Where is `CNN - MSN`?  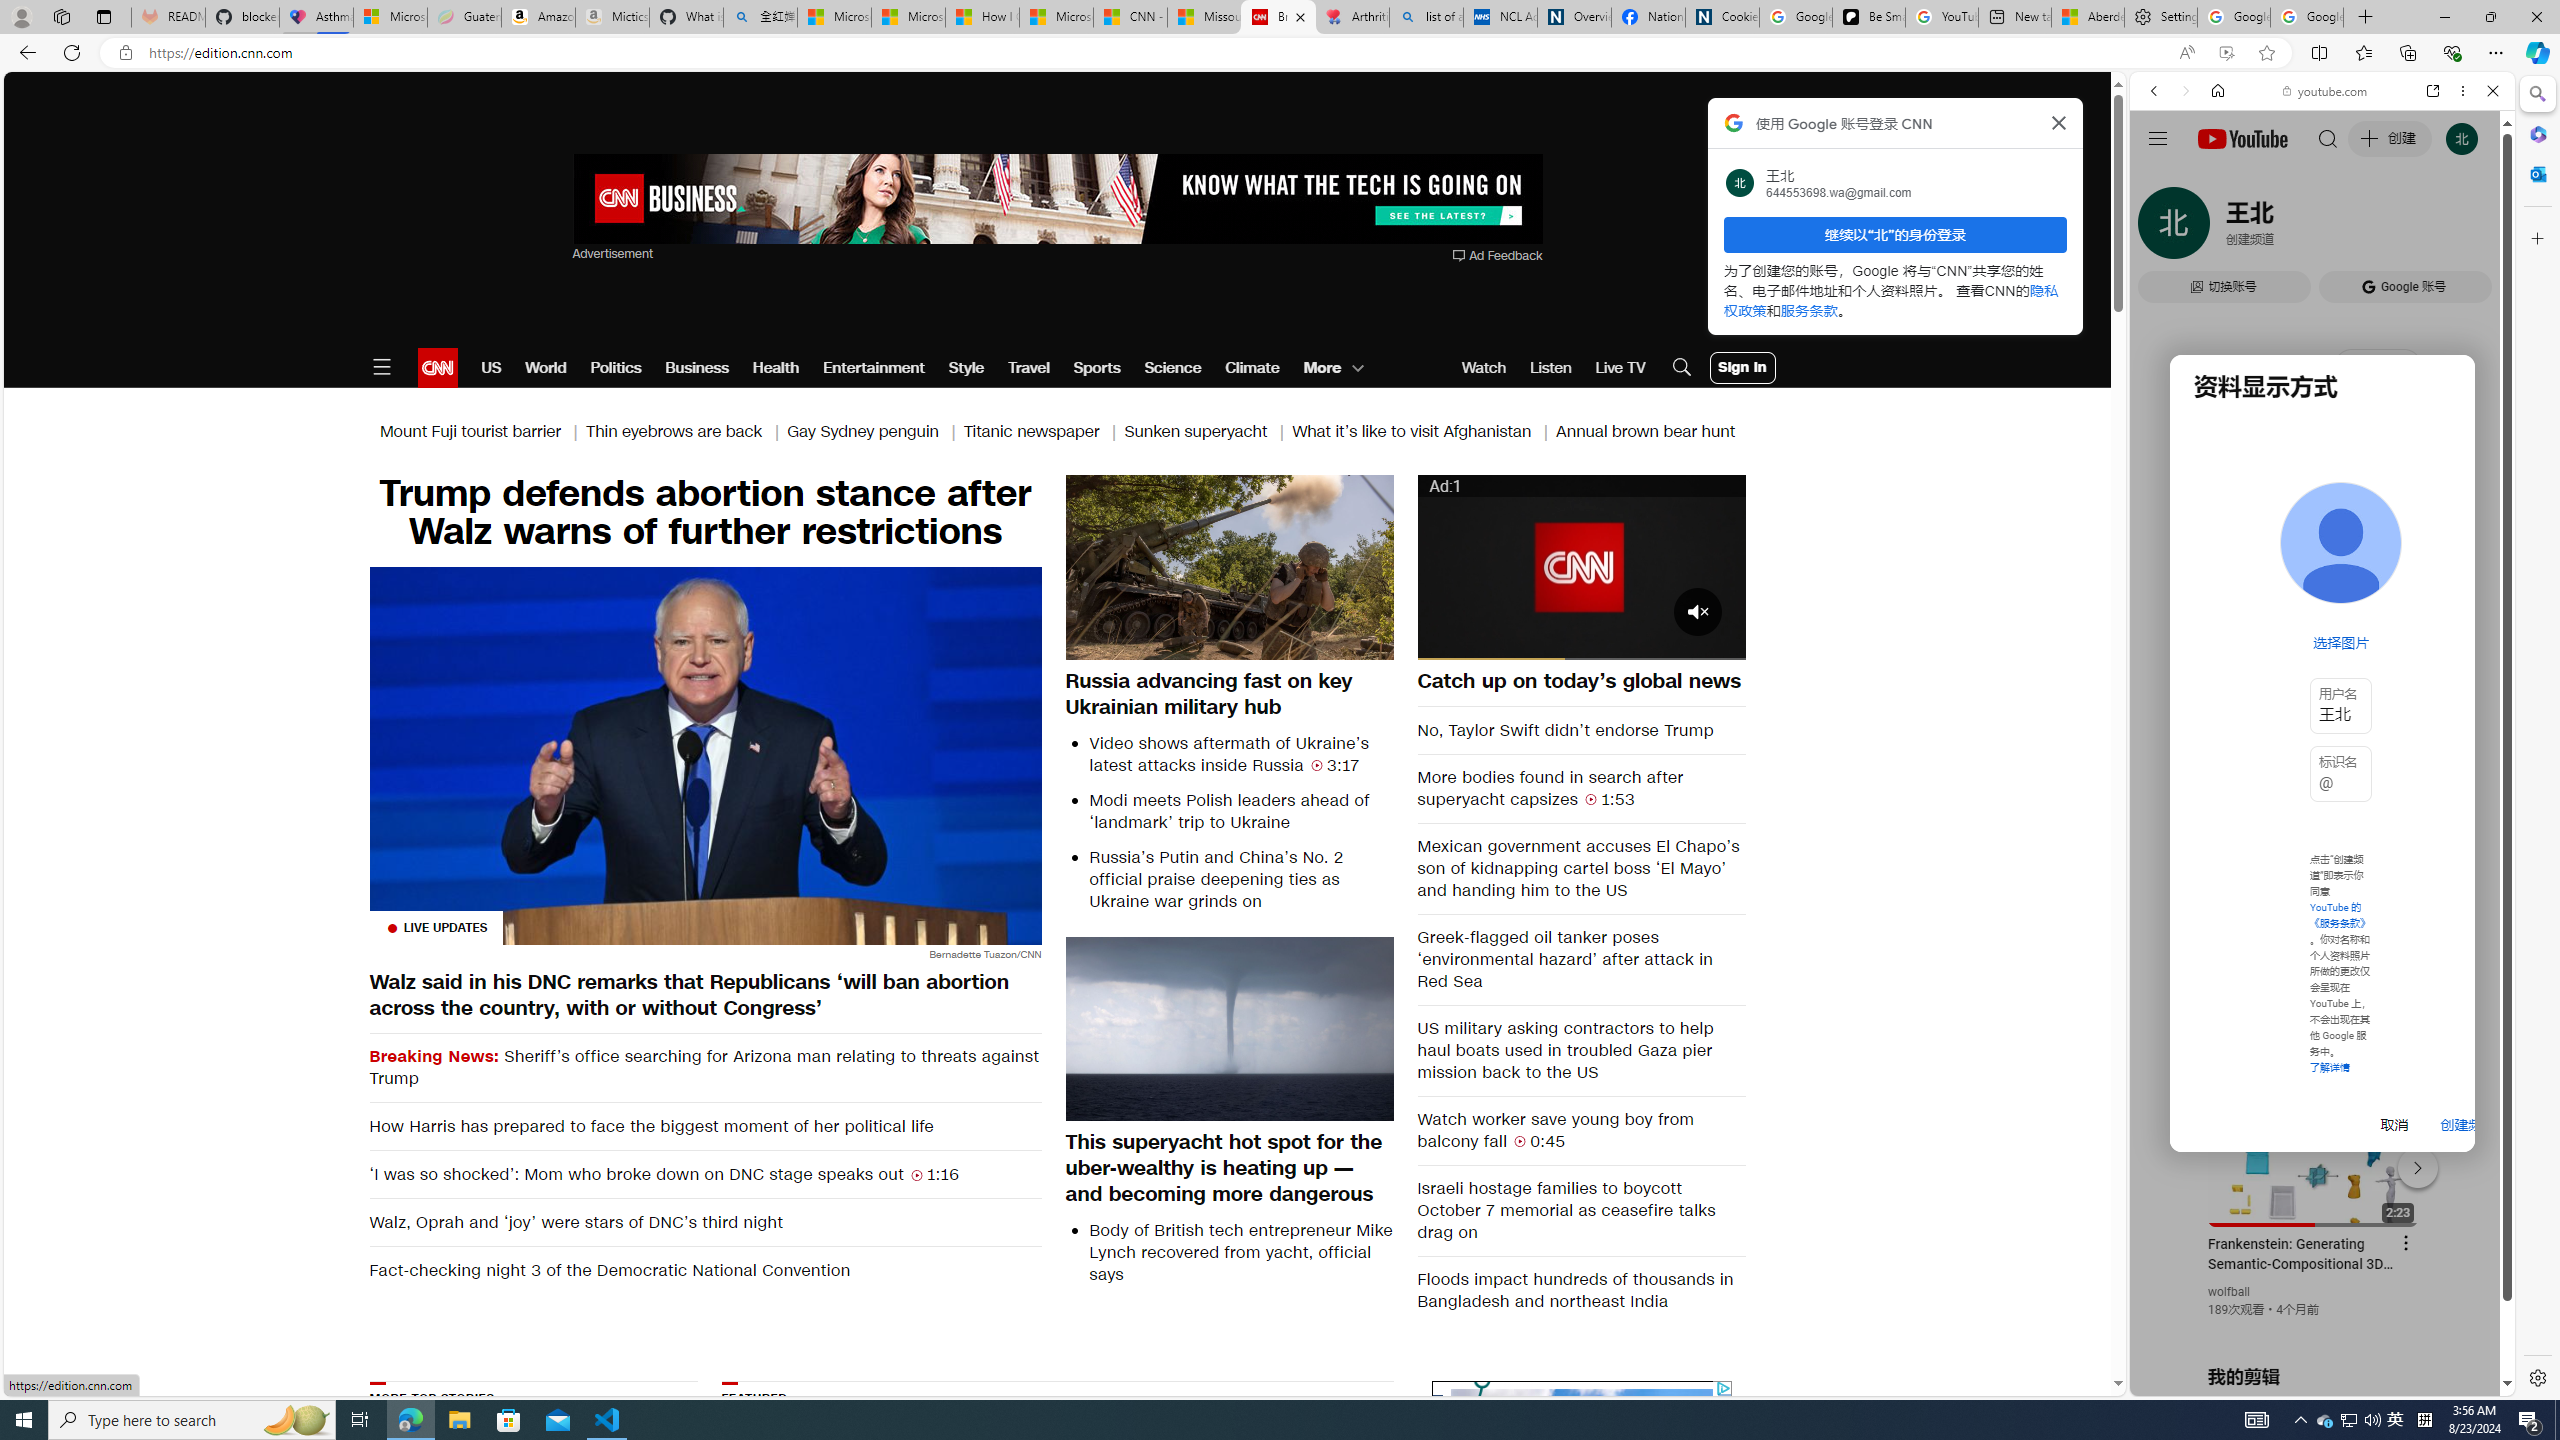 CNN - MSN is located at coordinates (1130, 17).